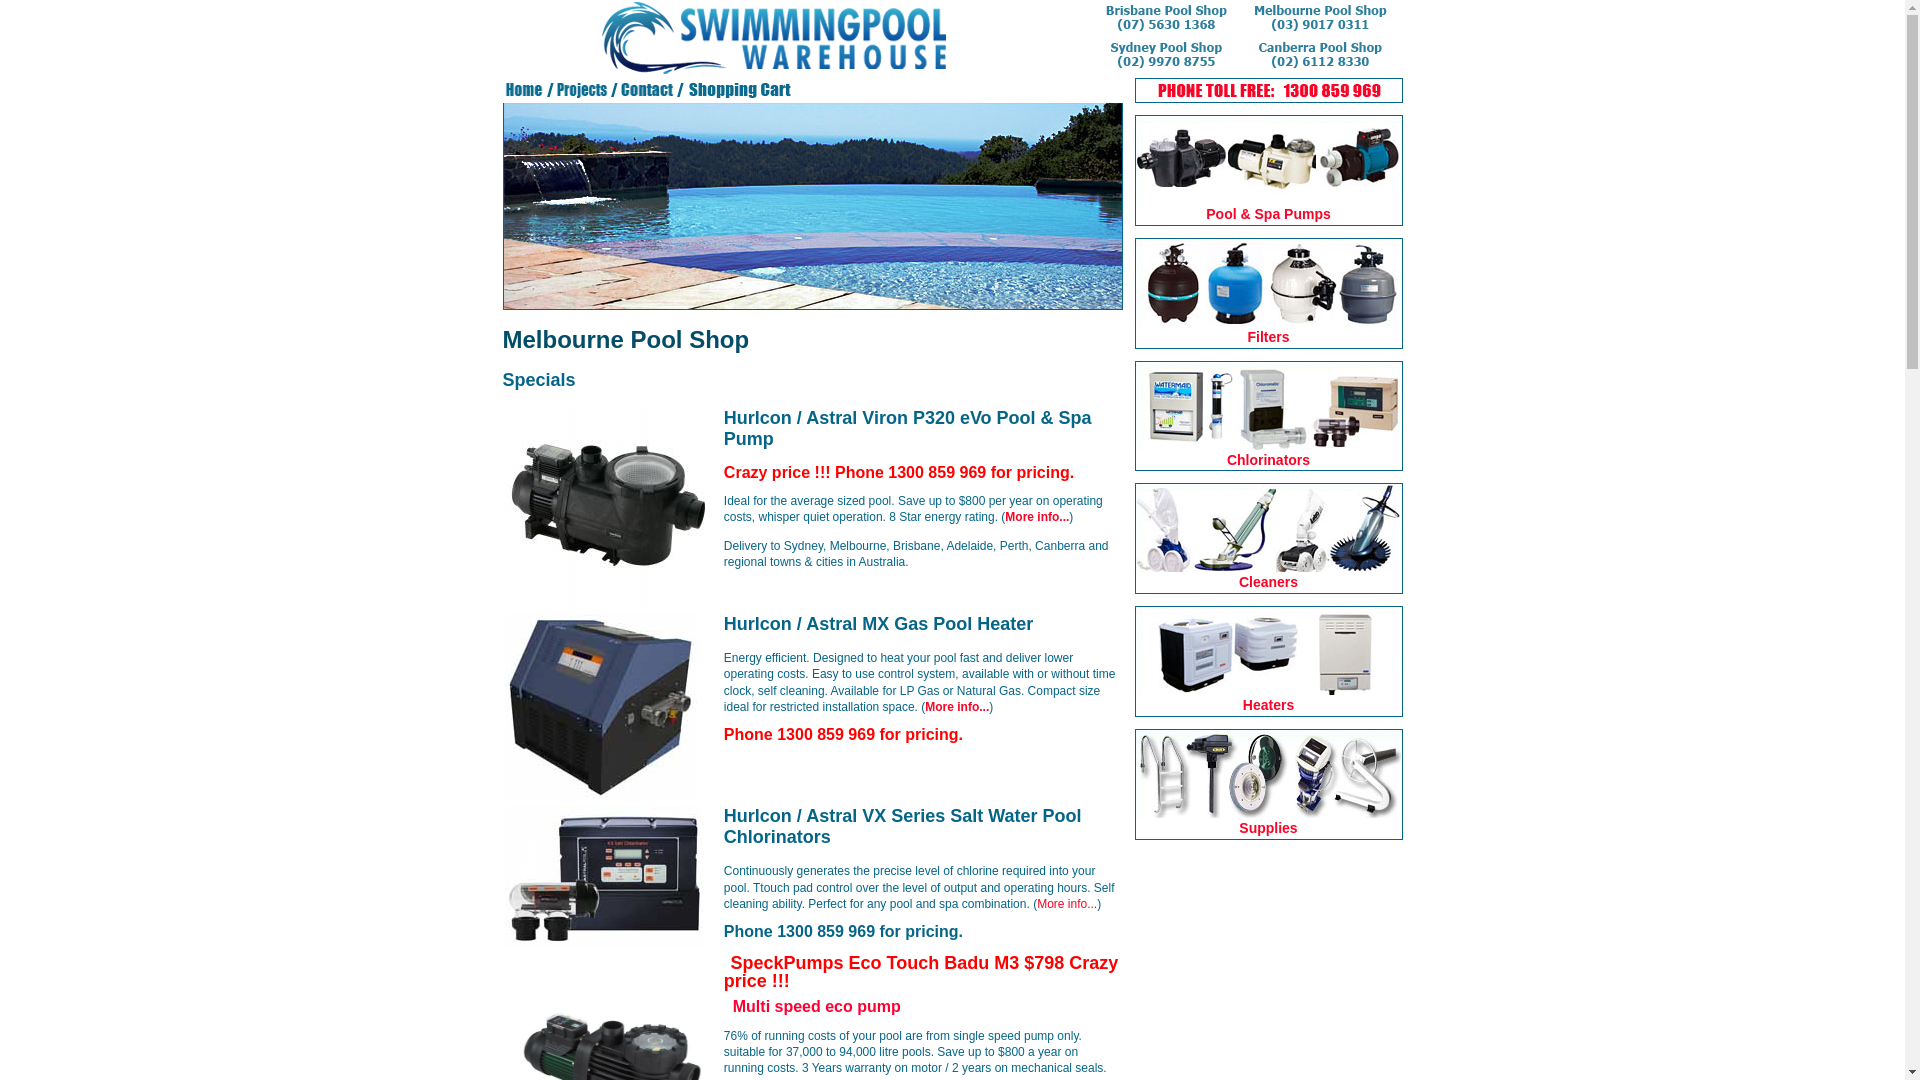 The image size is (1920, 1080). Describe the element at coordinates (1268, 705) in the screenshot. I see `Heaters` at that location.